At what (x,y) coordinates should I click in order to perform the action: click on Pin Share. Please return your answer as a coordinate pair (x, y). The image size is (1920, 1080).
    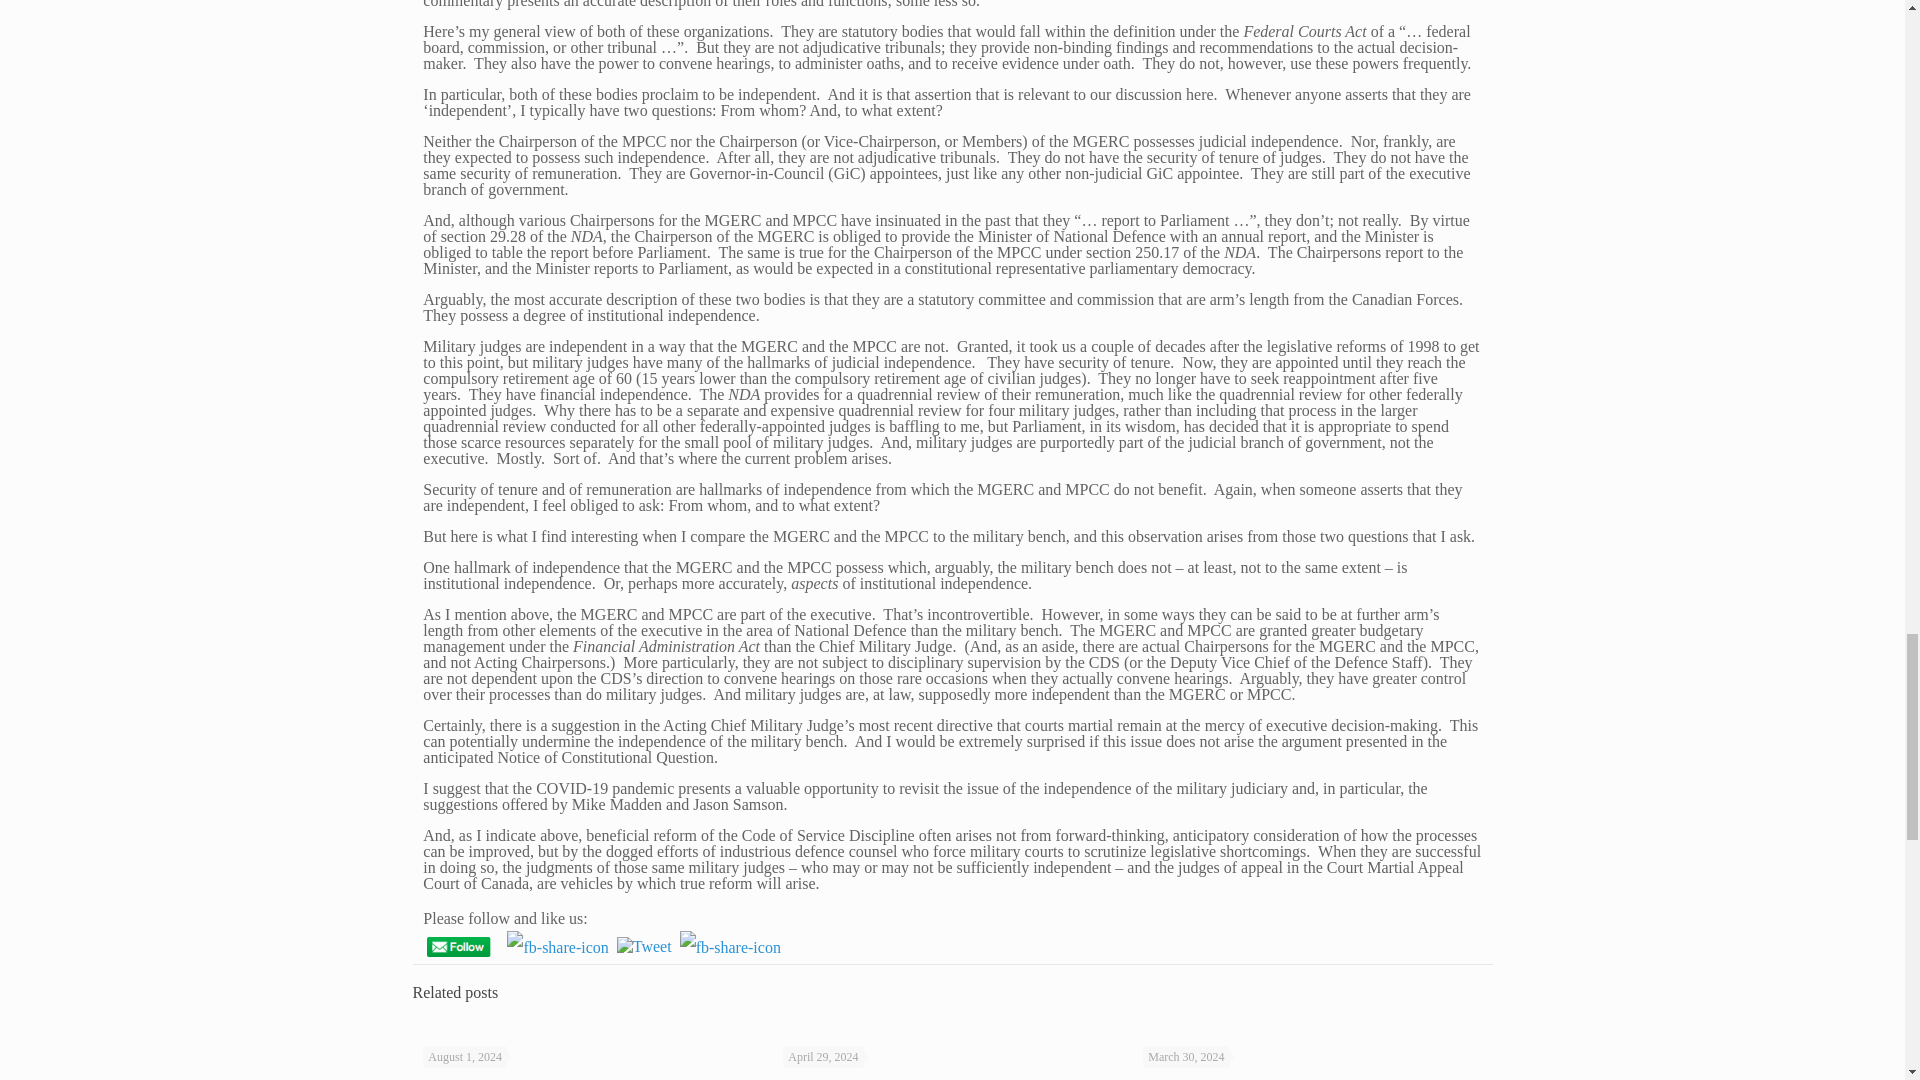
    Looking at the image, I should click on (730, 947).